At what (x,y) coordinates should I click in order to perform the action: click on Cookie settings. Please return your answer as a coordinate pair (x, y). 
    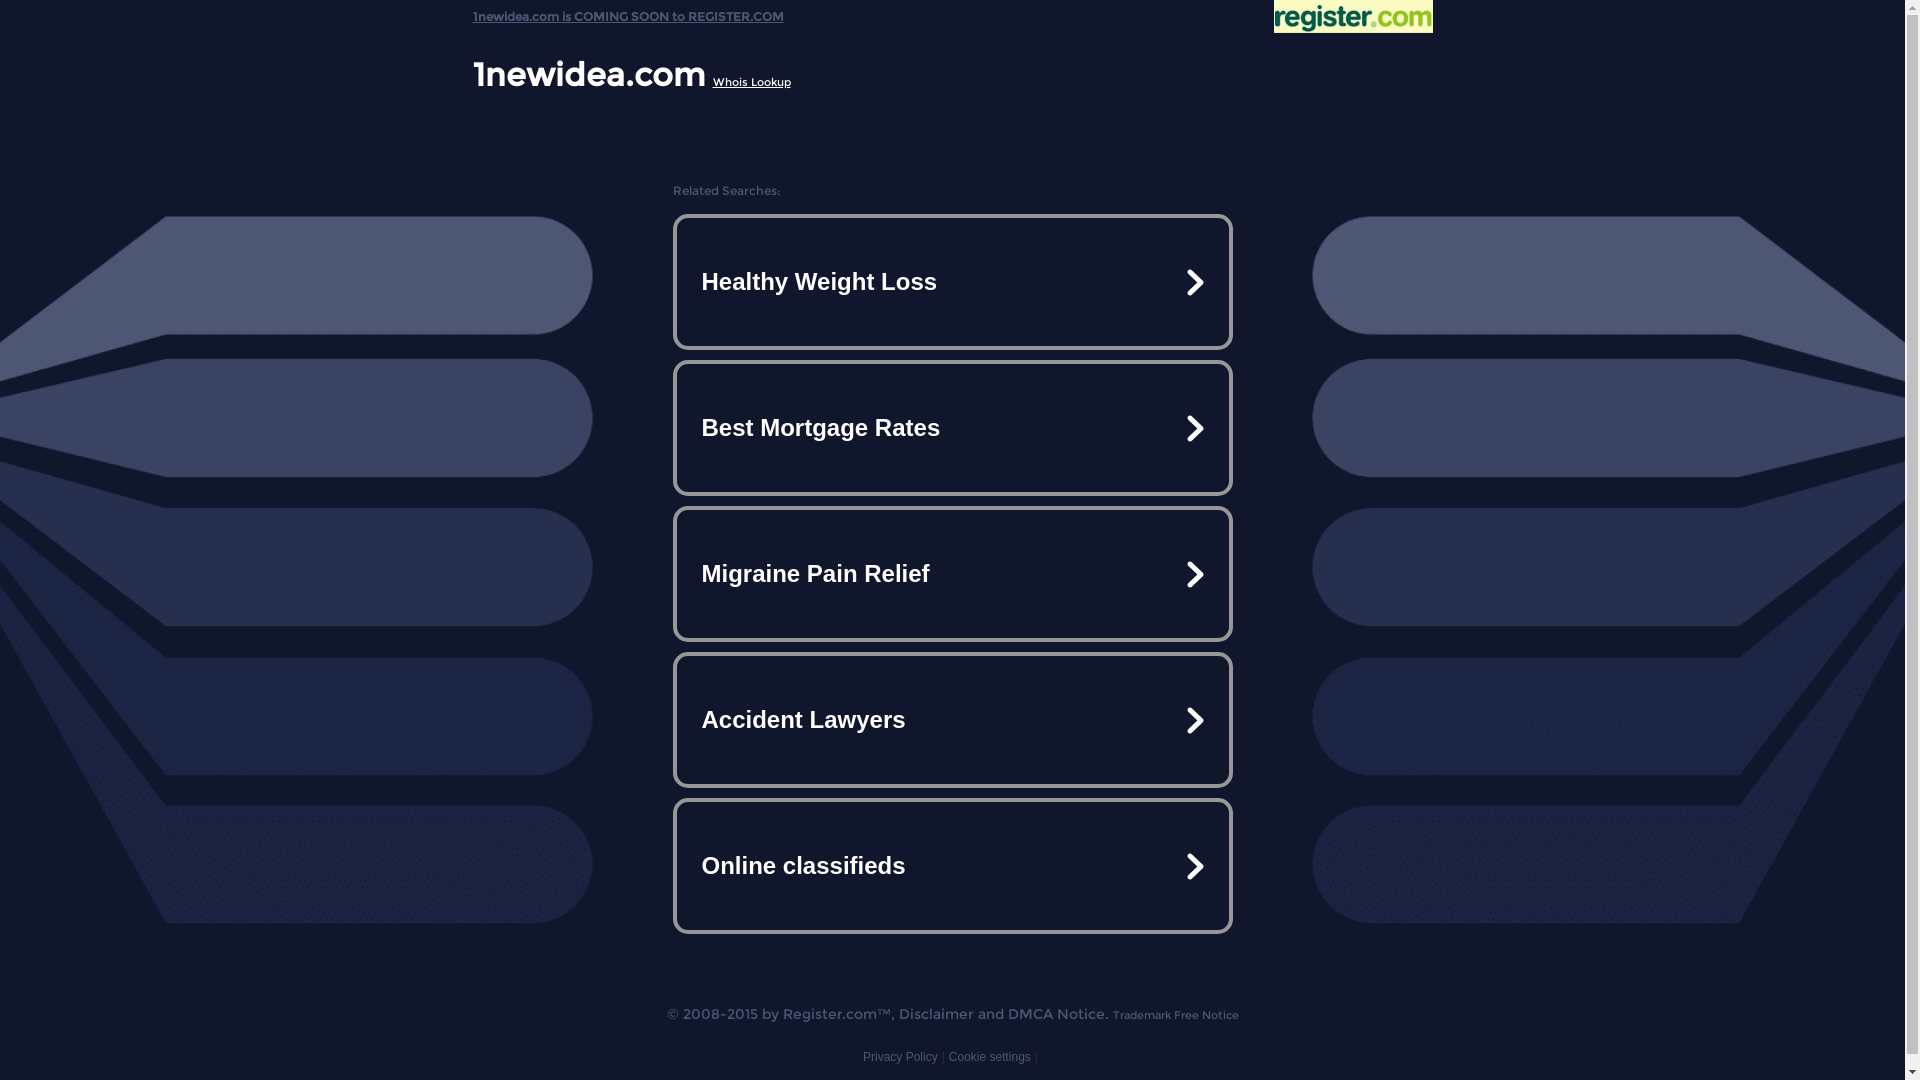
    Looking at the image, I should click on (990, 1057).